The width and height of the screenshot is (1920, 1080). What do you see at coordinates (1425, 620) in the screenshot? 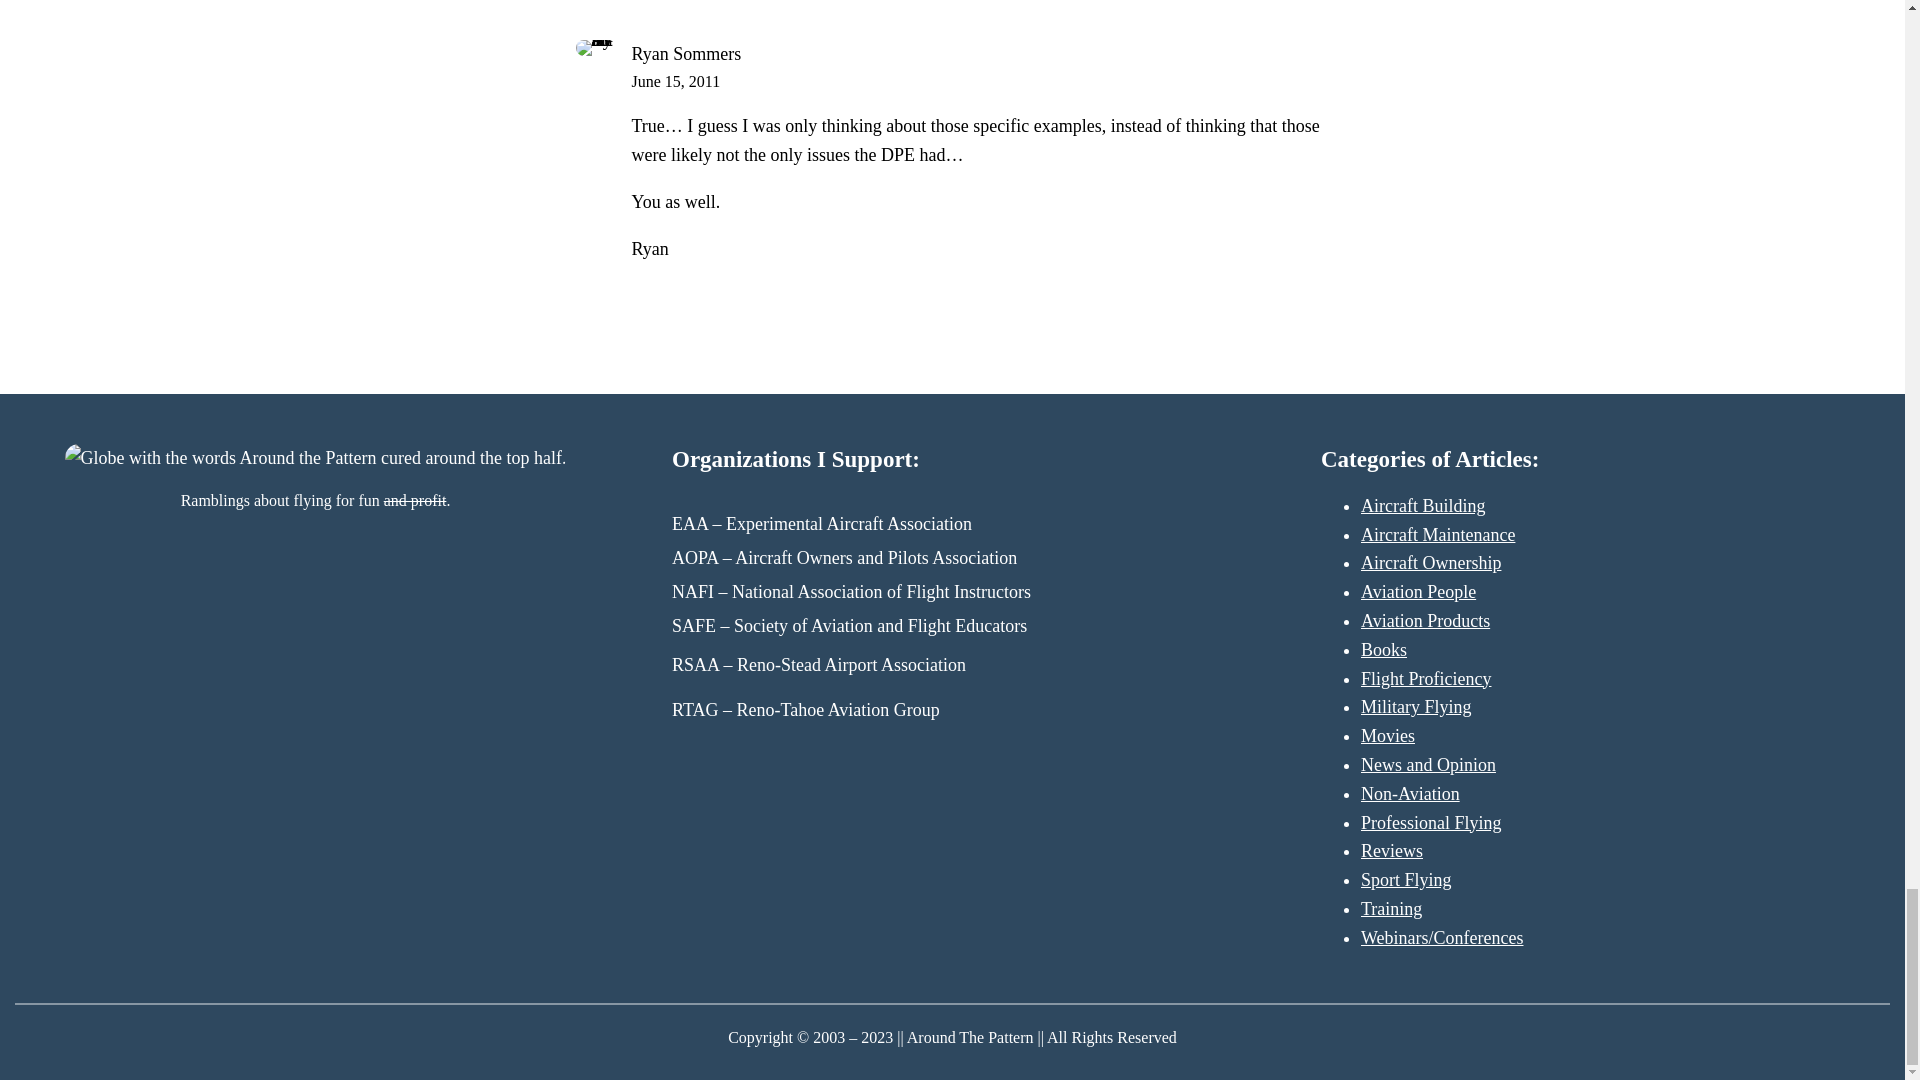
I see `Aviation Products` at bounding box center [1425, 620].